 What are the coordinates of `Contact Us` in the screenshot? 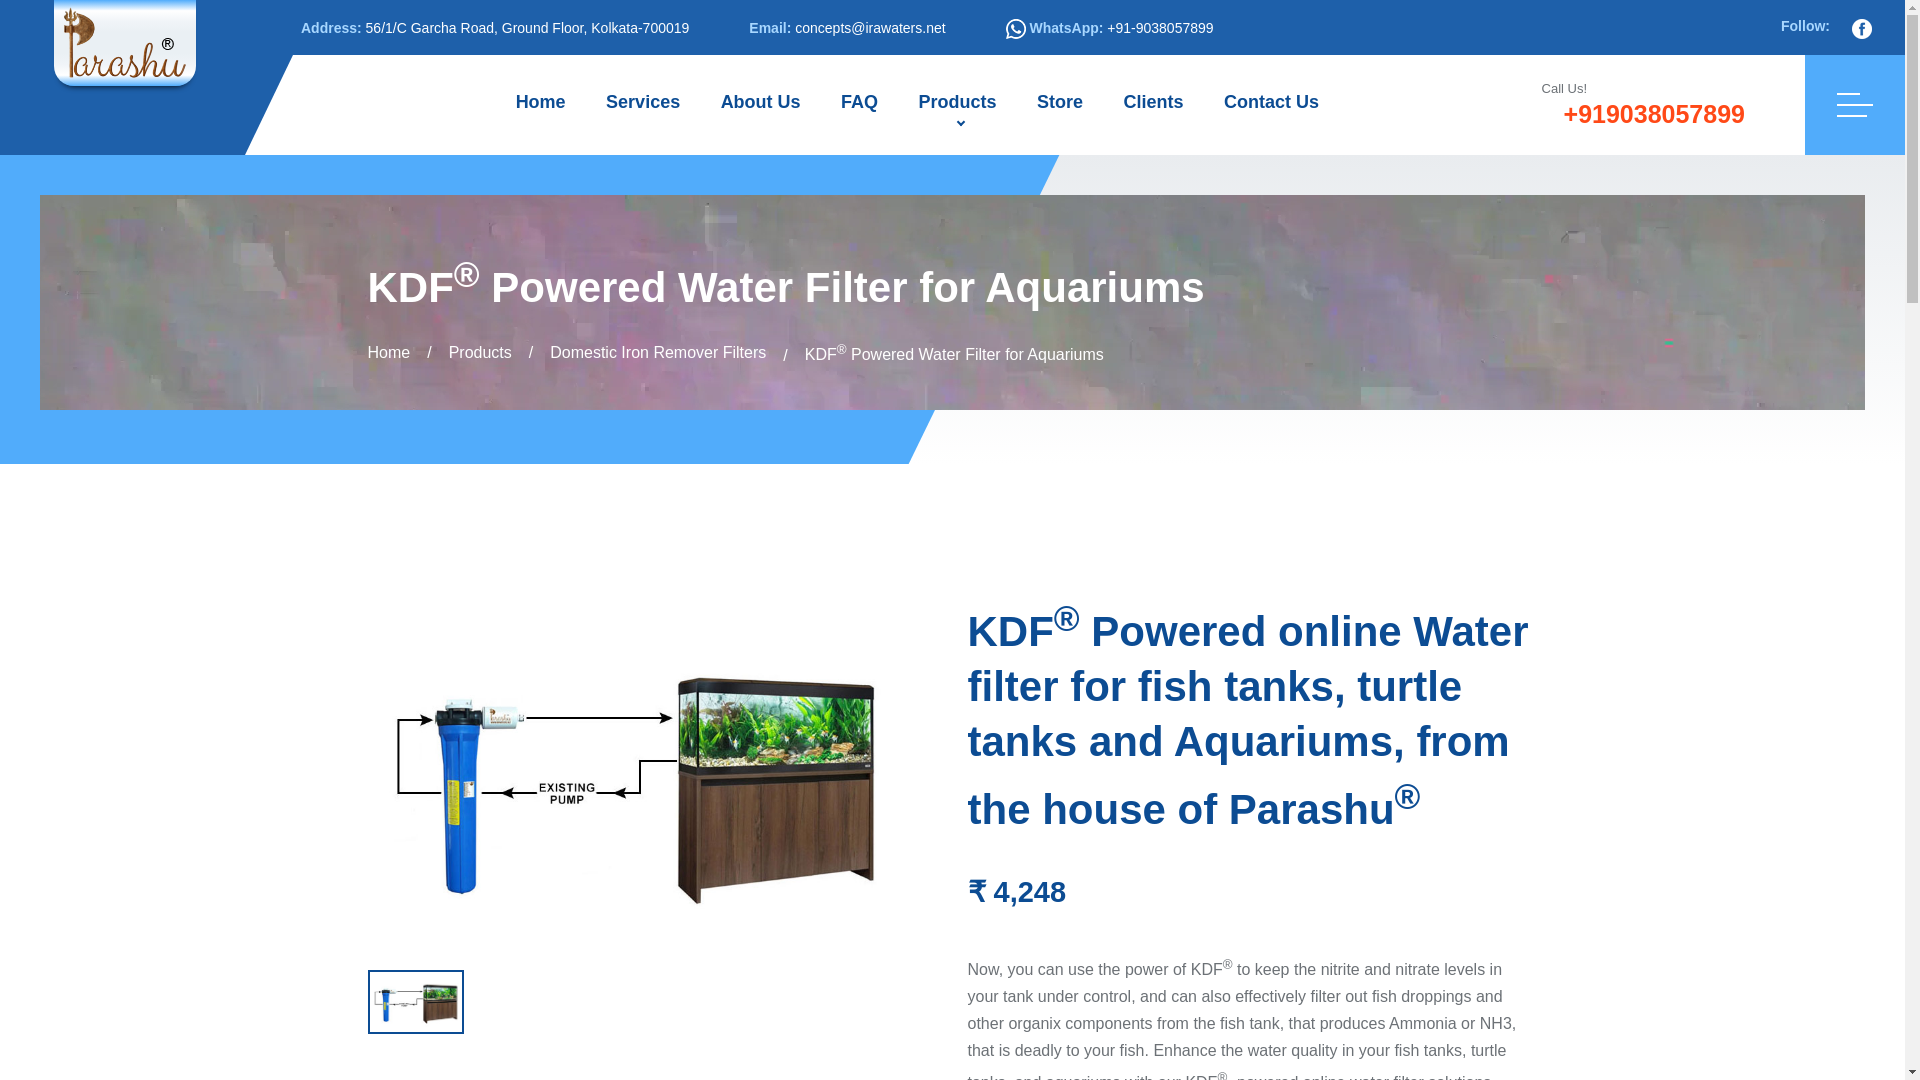 It's located at (1270, 104).